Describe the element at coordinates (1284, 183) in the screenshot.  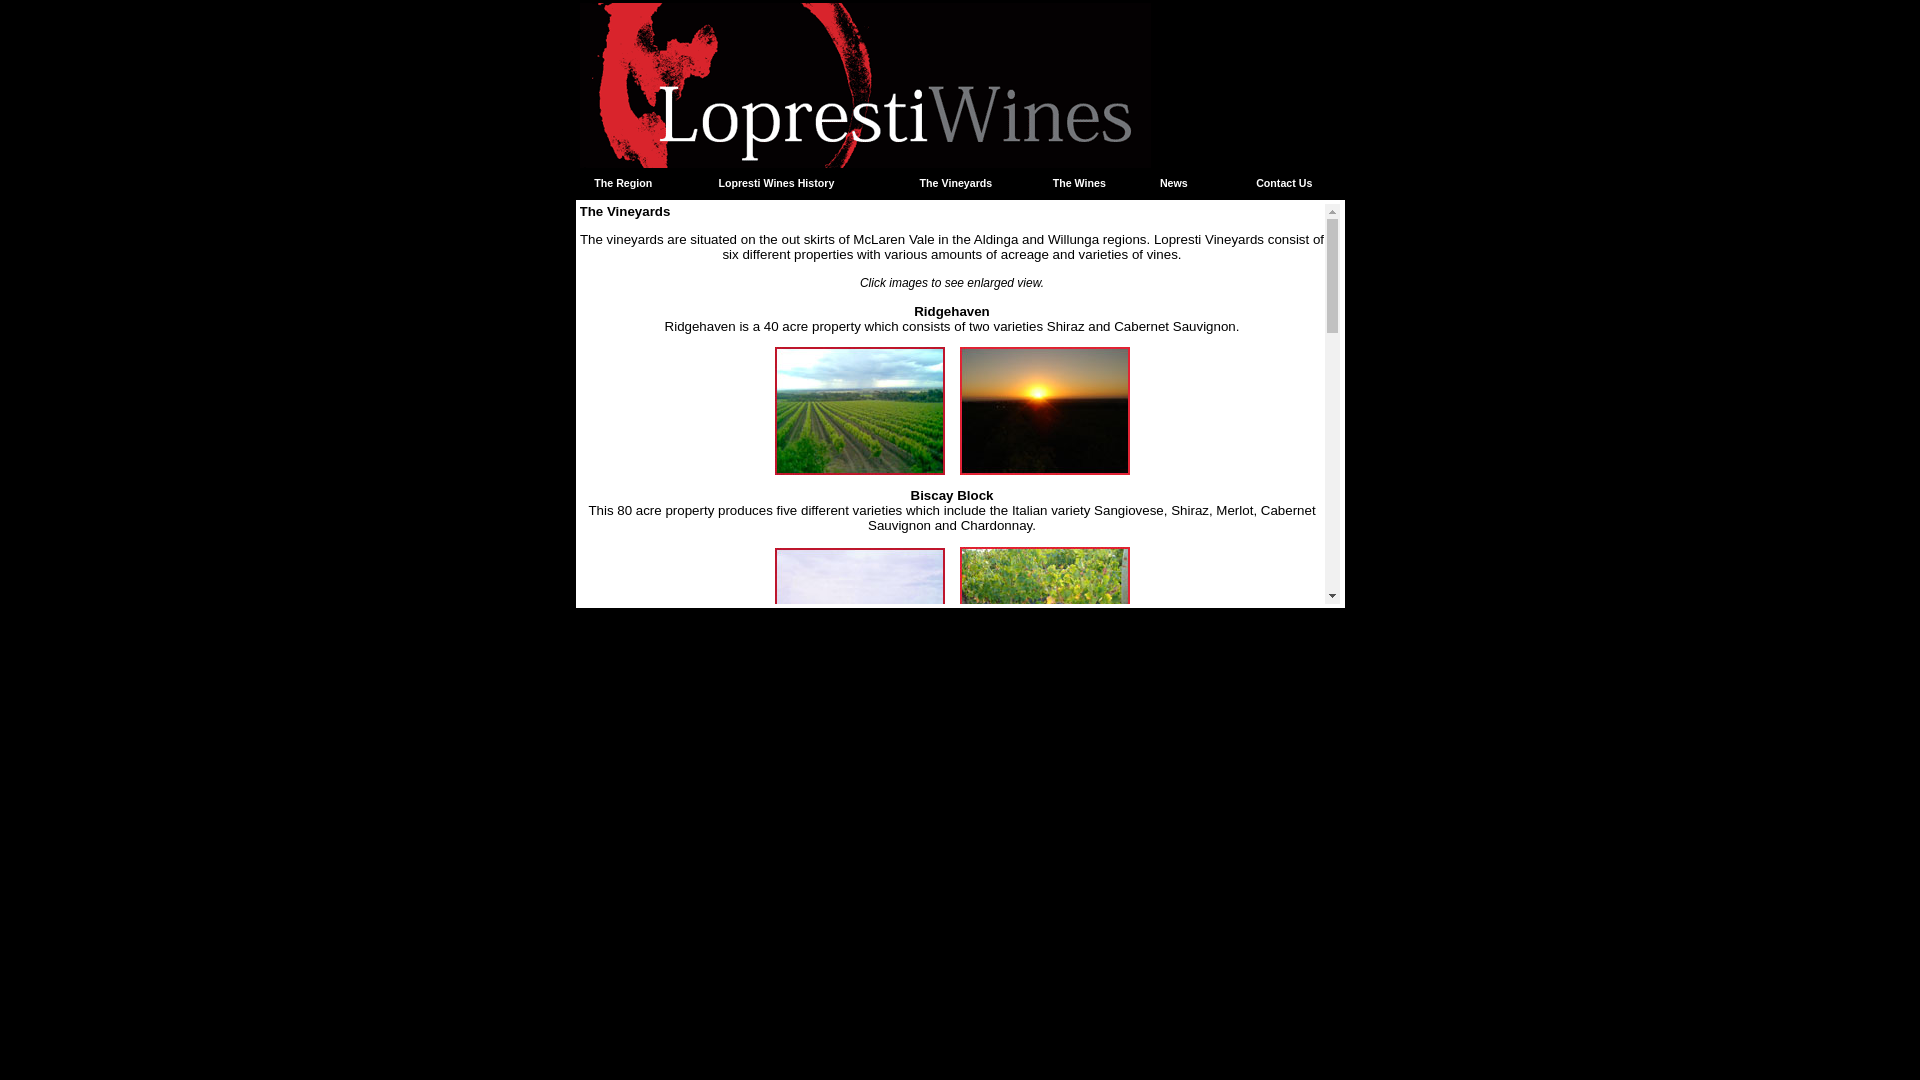
I see `Contact Us` at that location.